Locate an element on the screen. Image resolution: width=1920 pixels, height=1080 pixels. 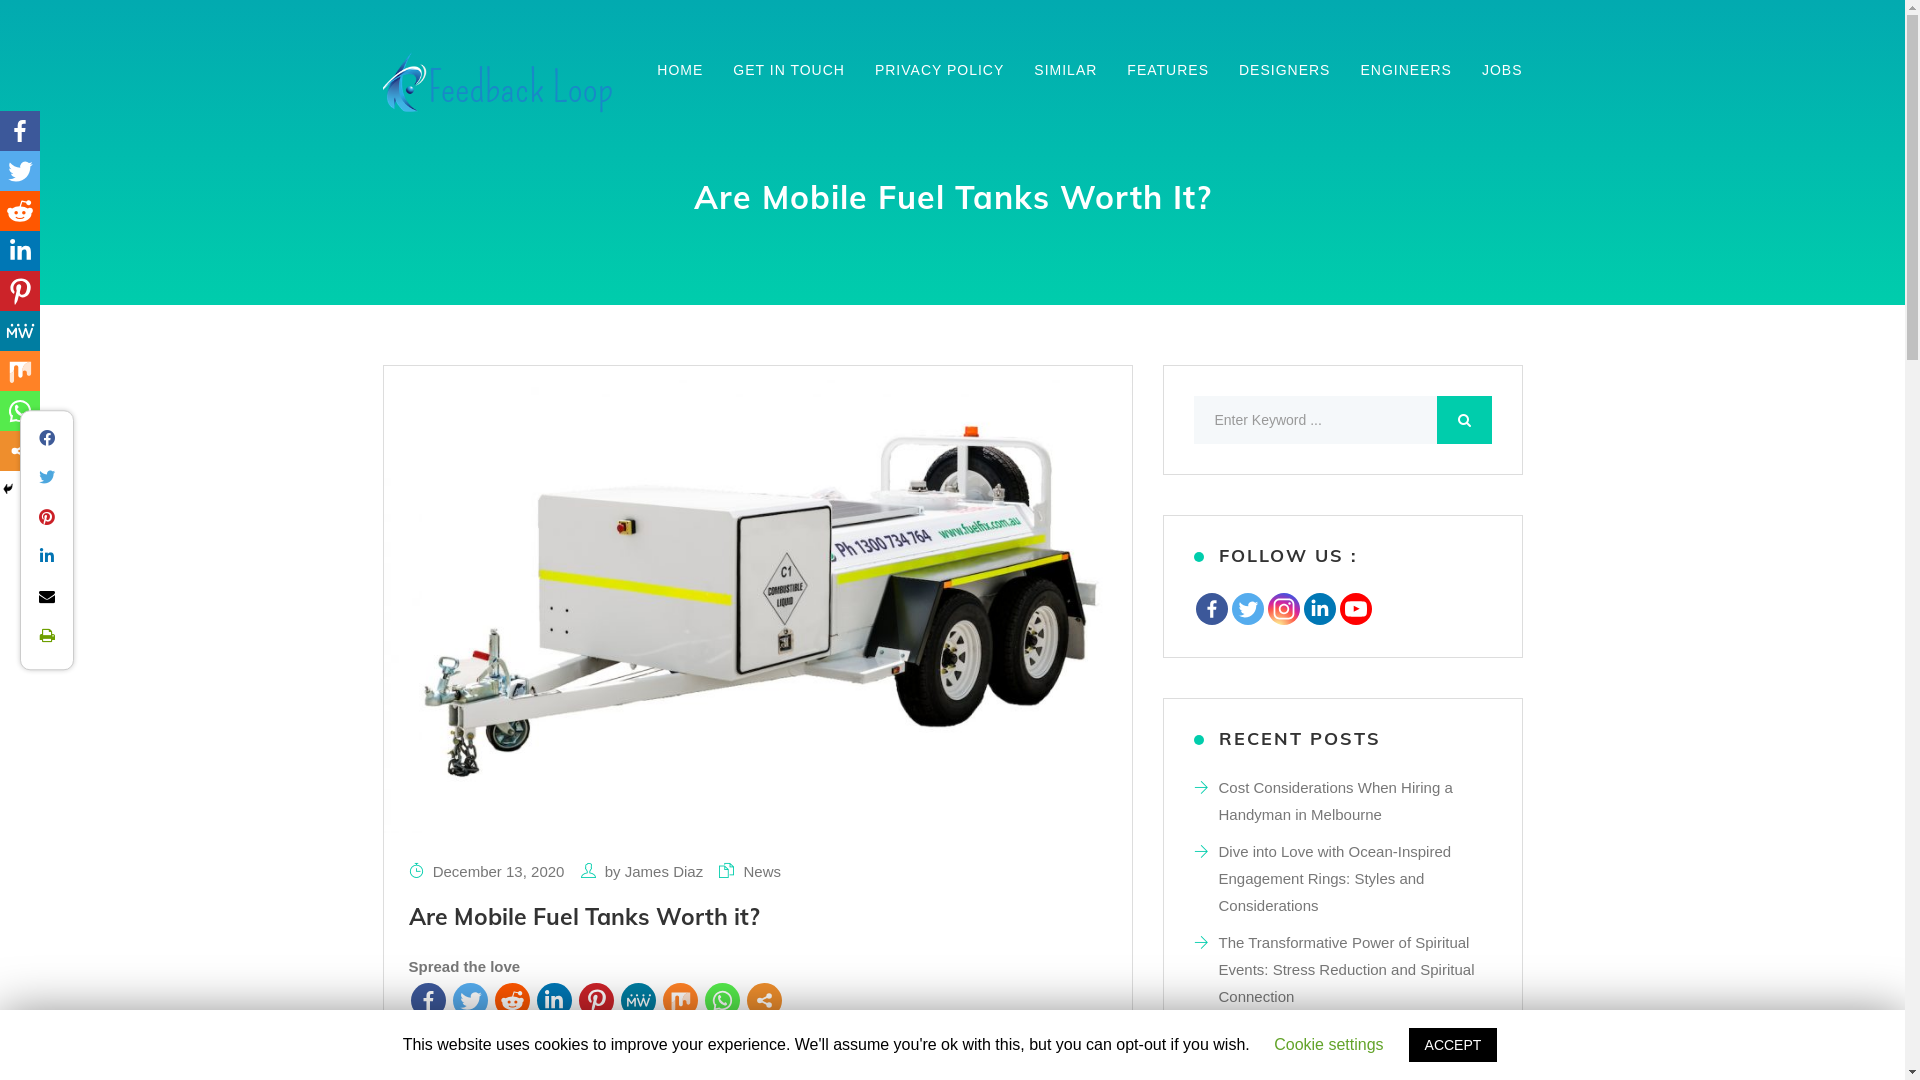
Cookie settings is located at coordinates (1328, 1044).